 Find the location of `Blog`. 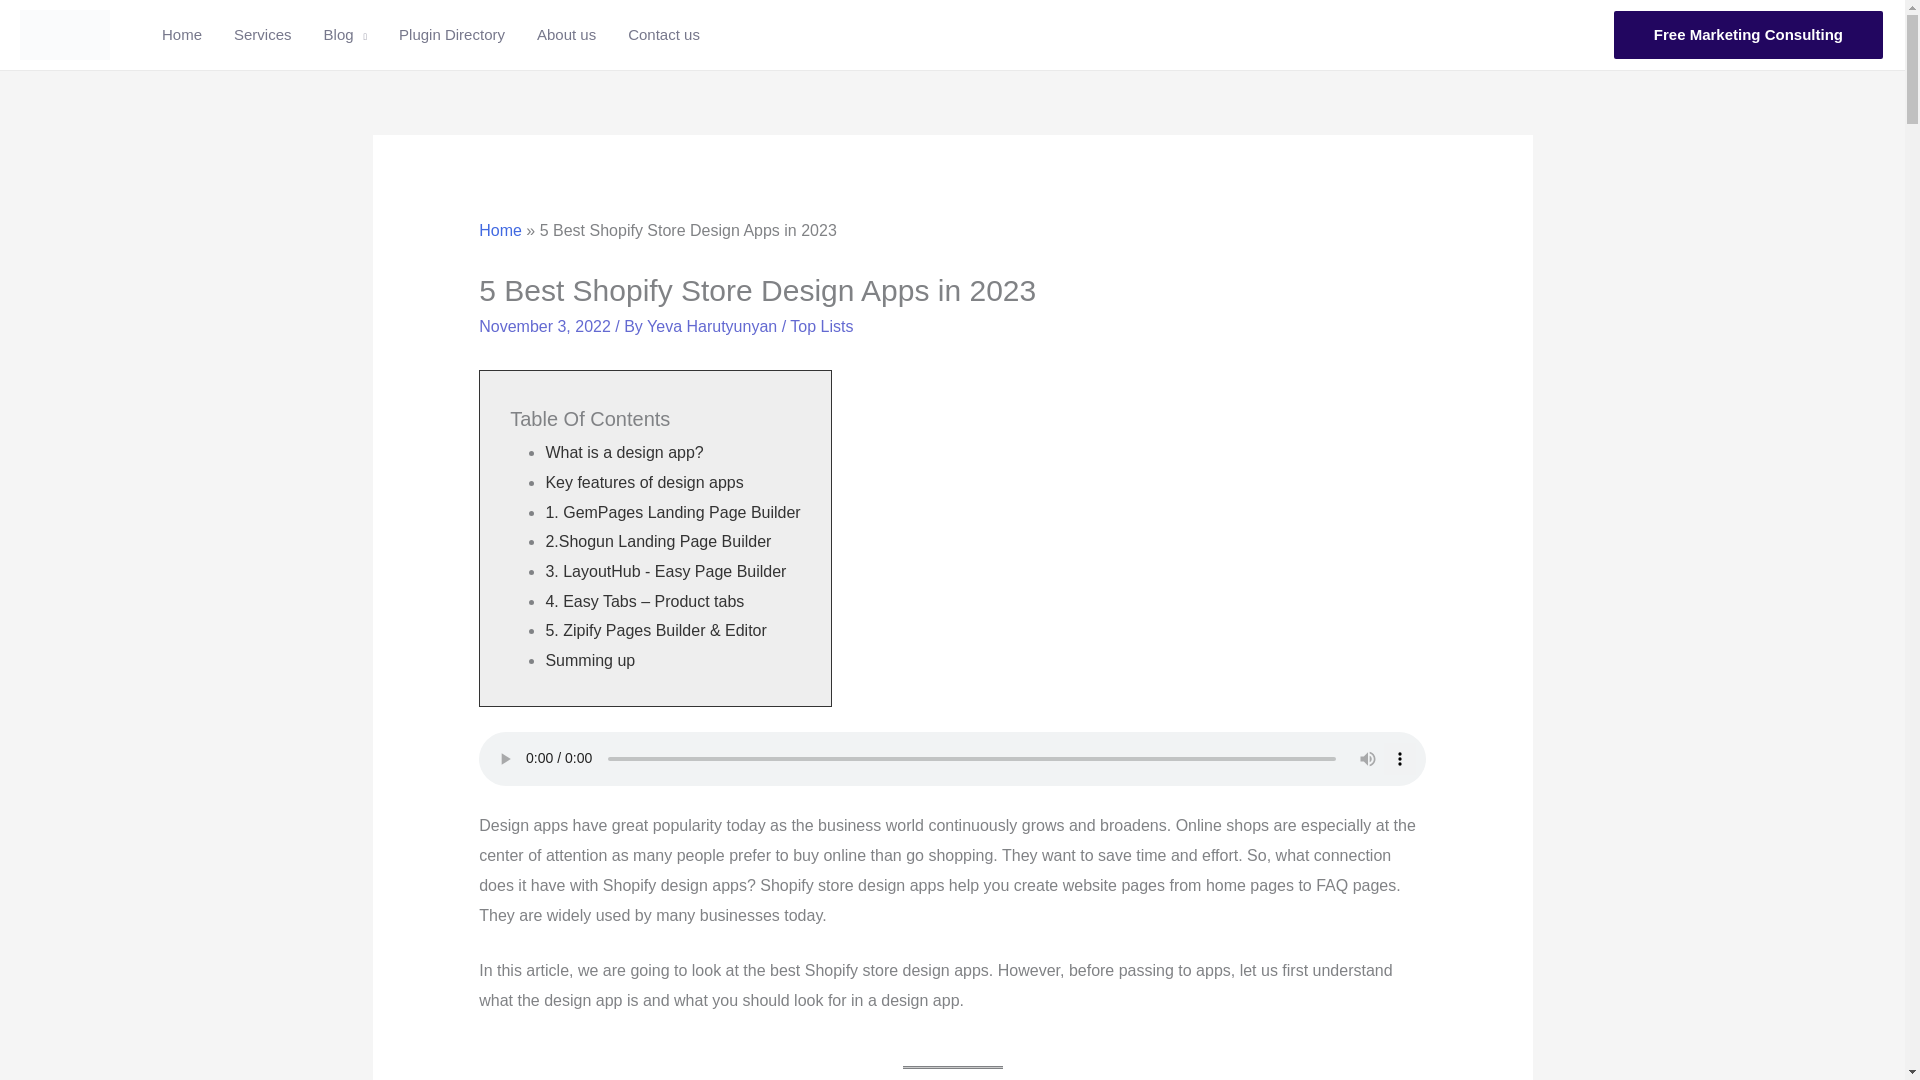

Blog is located at coordinates (346, 35).